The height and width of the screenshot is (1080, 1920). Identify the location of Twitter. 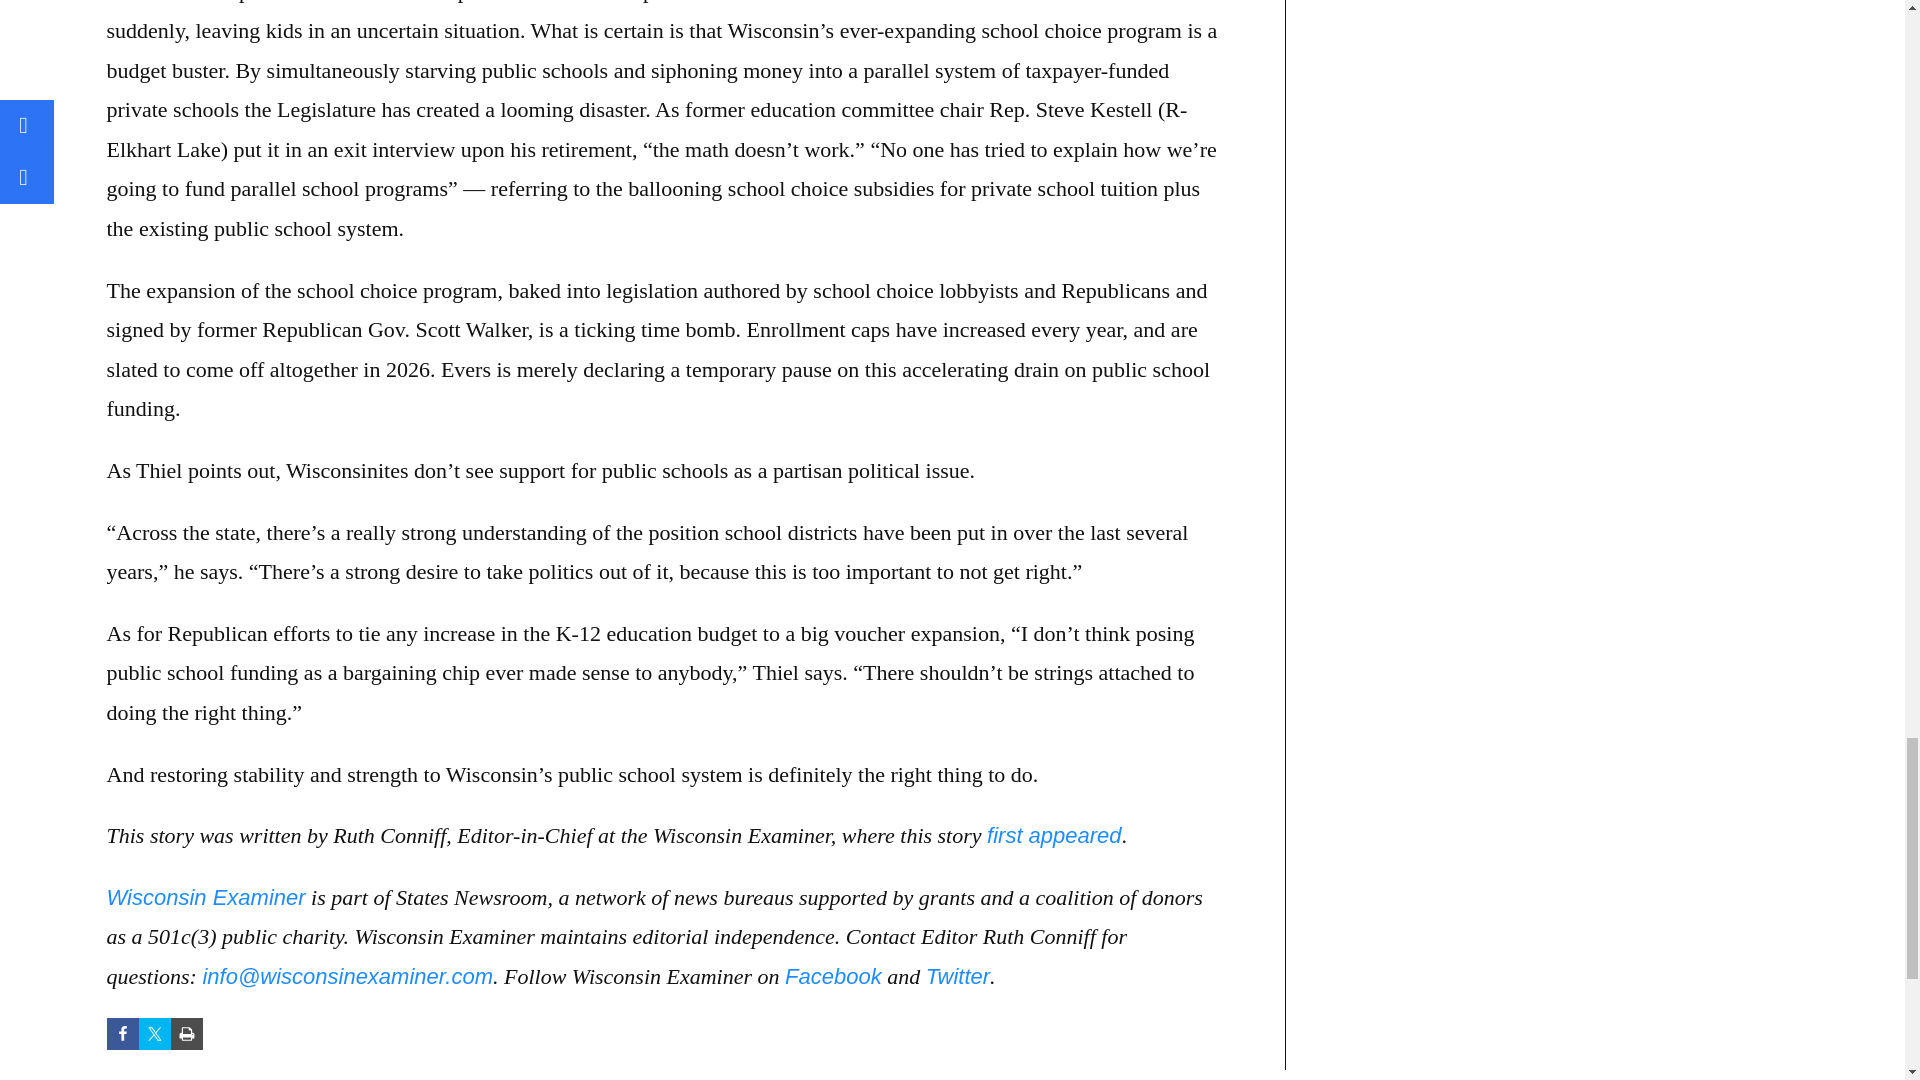
(958, 976).